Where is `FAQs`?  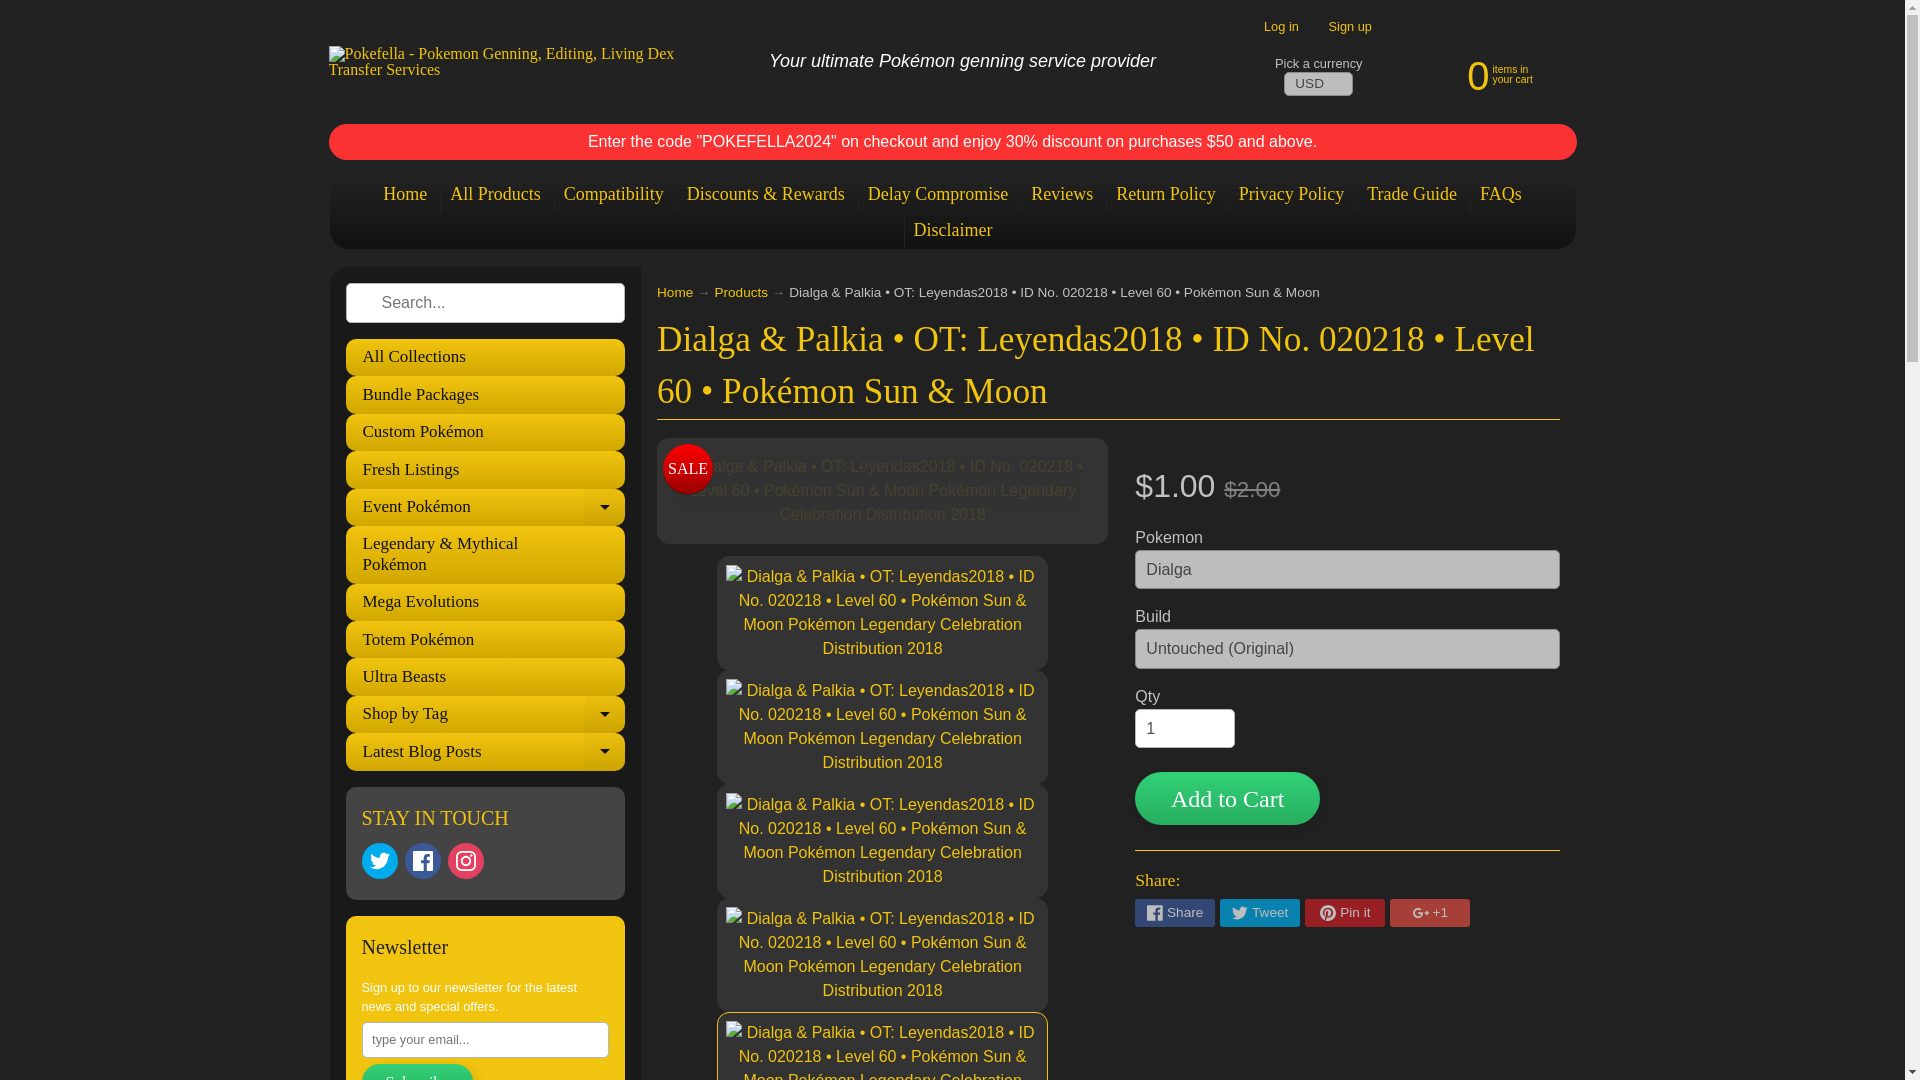 FAQs is located at coordinates (1500, 194).